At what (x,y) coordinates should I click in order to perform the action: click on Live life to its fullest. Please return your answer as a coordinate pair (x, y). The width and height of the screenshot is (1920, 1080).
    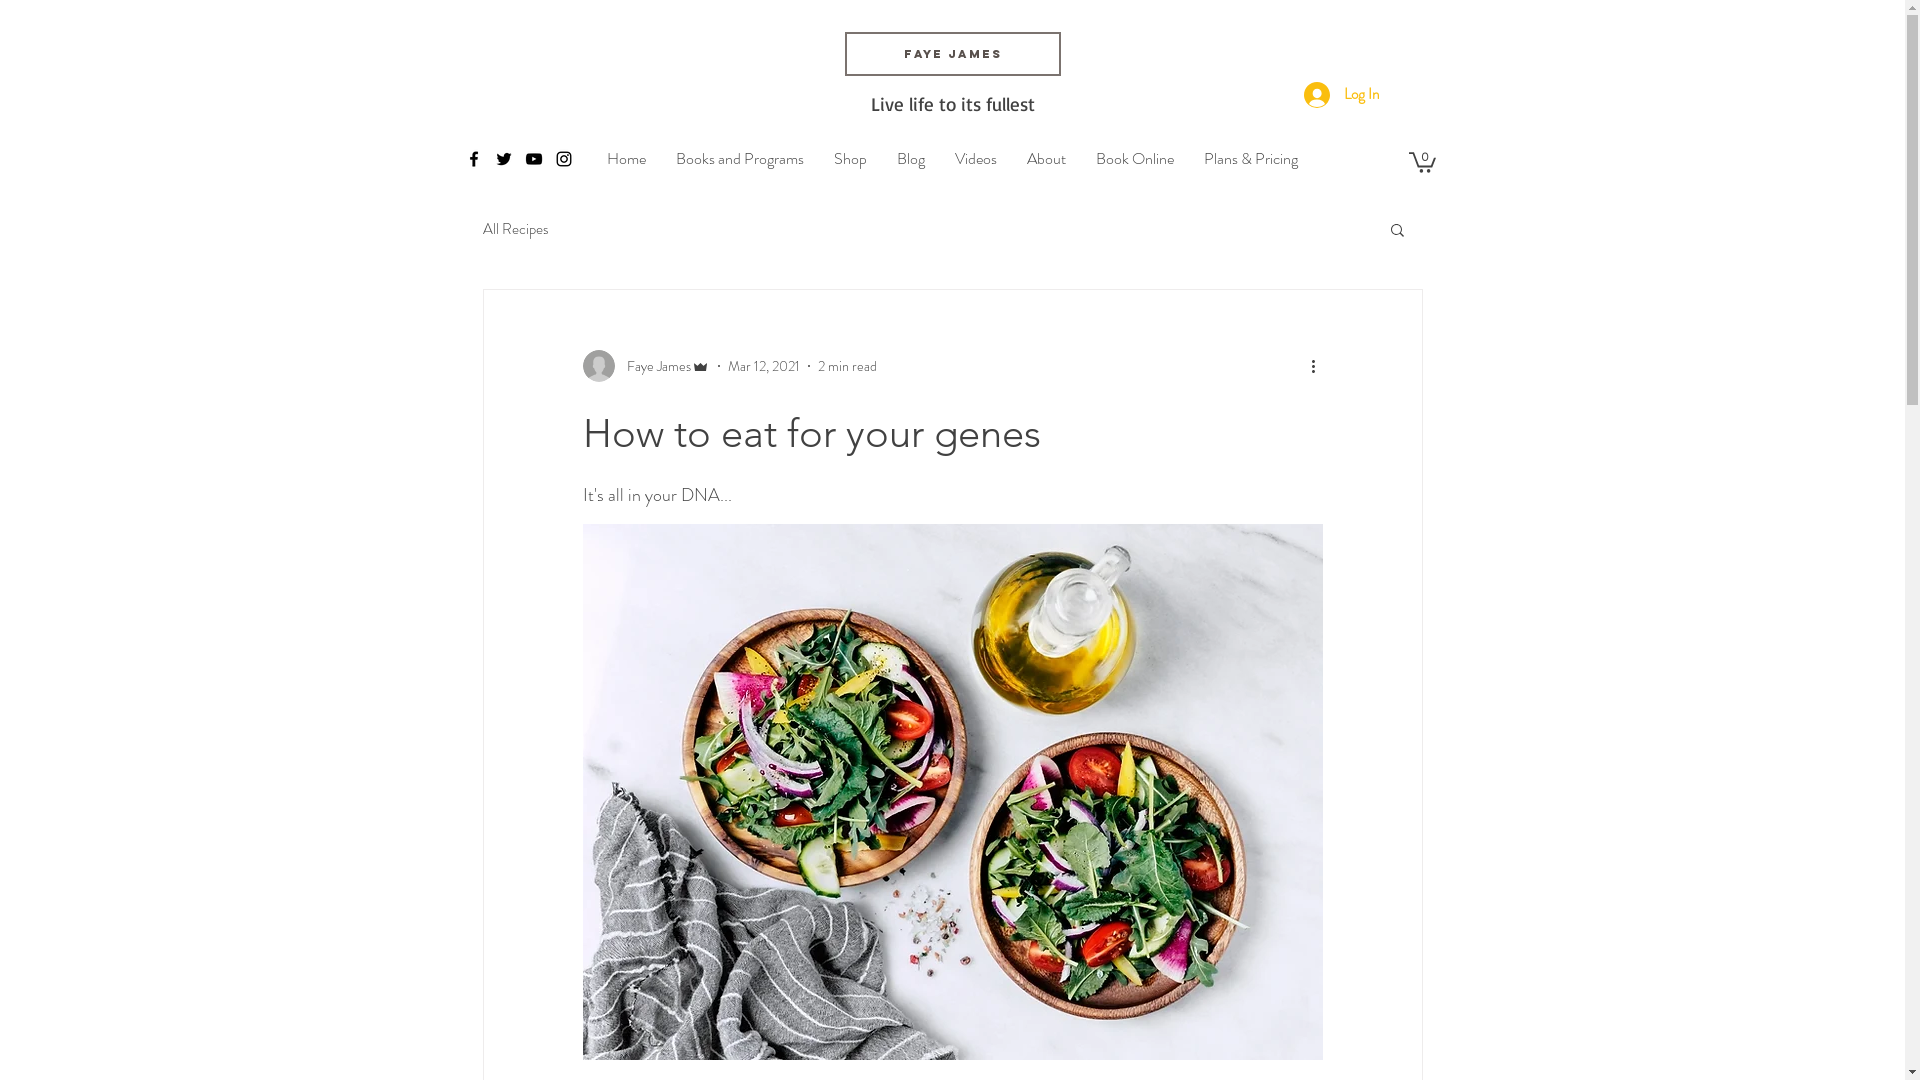
    Looking at the image, I should click on (952, 104).